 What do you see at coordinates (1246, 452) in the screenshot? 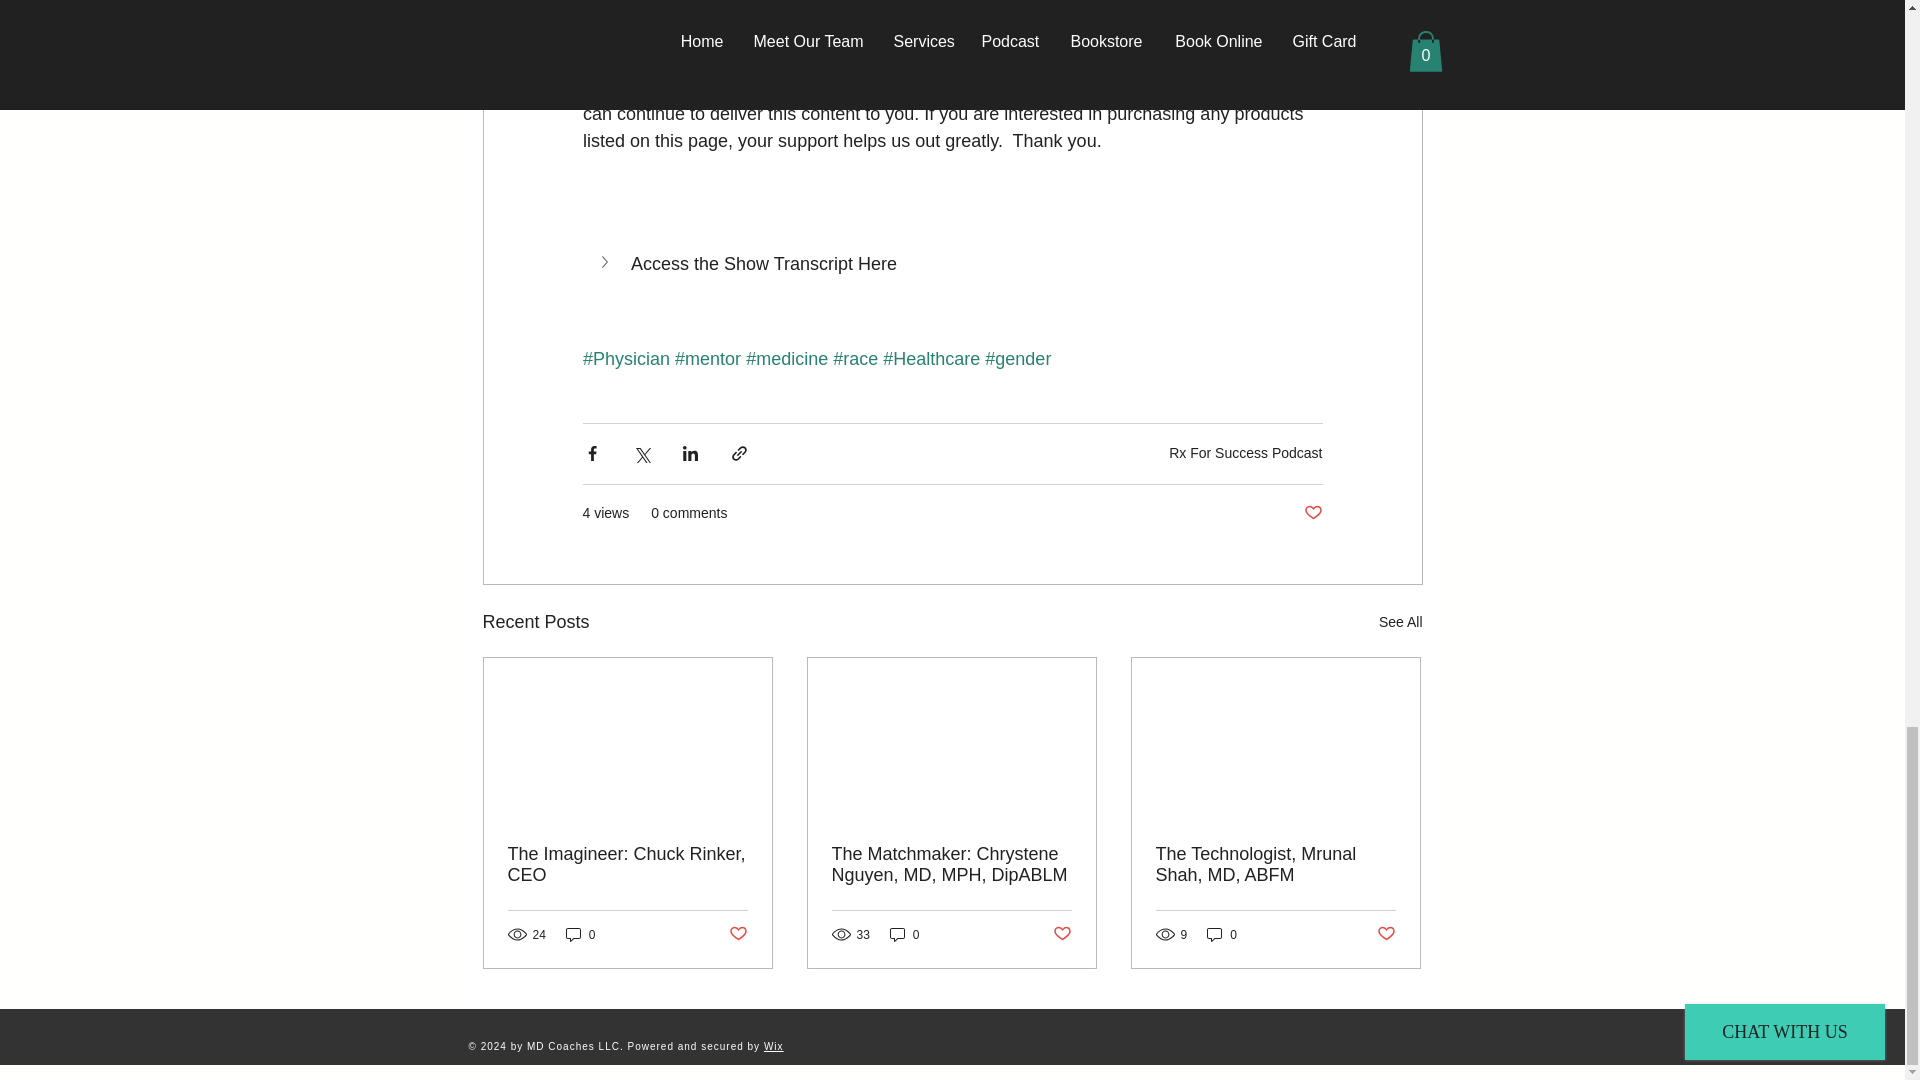
I see `Rx For Success Podcast` at bounding box center [1246, 452].